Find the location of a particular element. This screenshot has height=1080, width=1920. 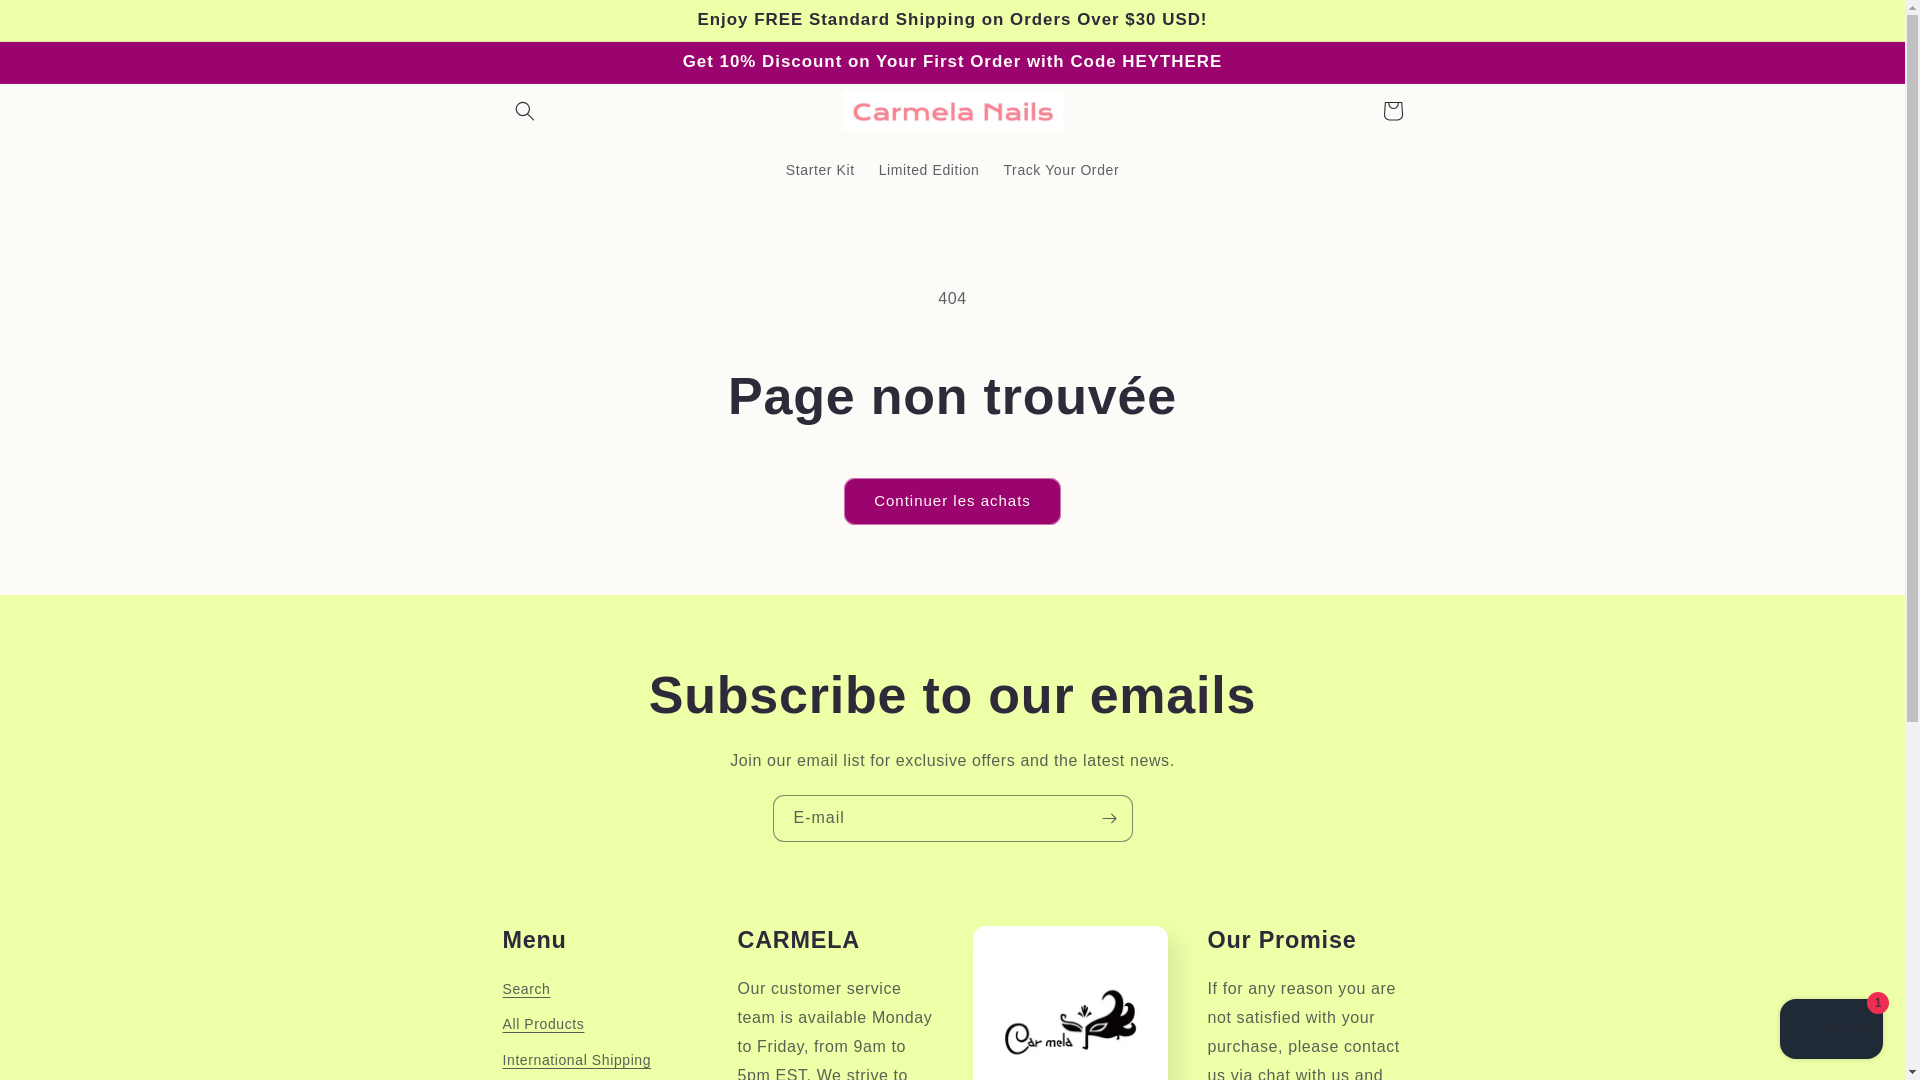

International Shipping is located at coordinates (576, 1060).